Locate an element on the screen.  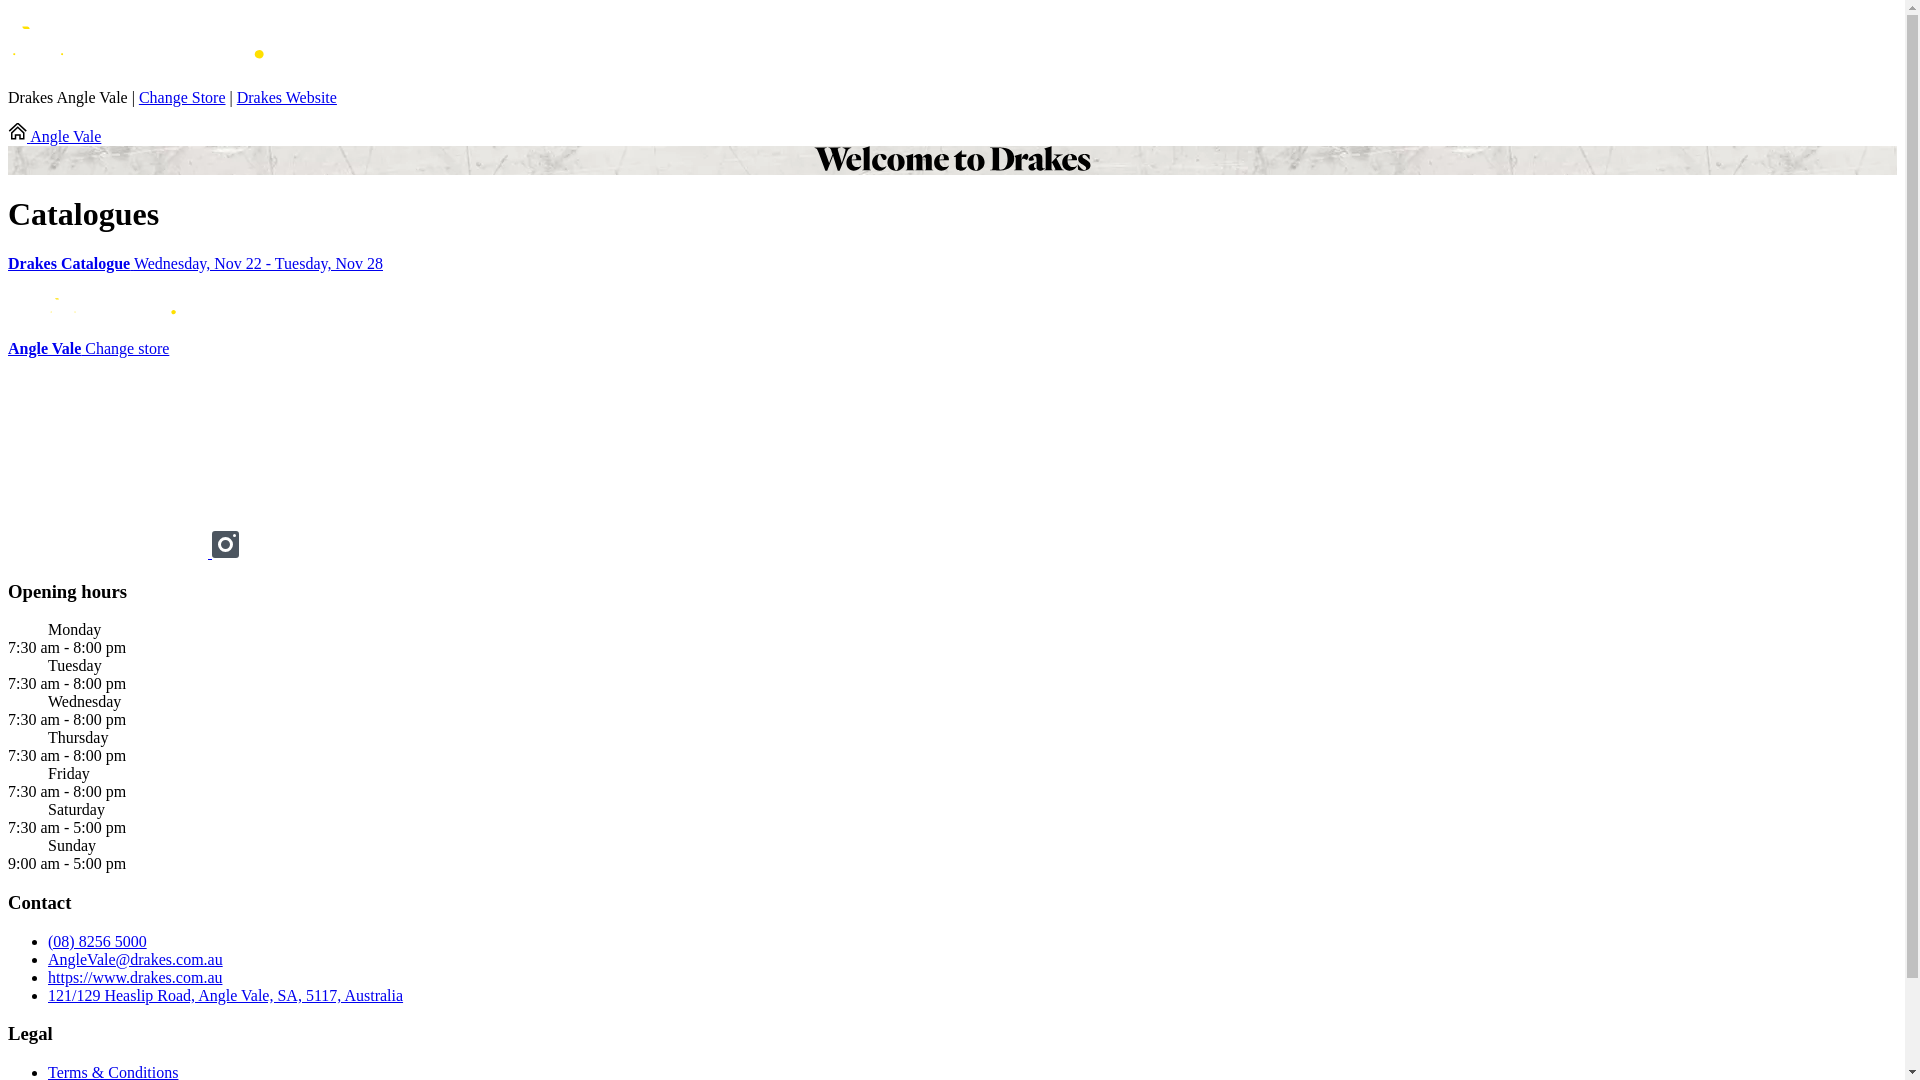
Instagram drakessupermarkets is located at coordinates (226, 552).